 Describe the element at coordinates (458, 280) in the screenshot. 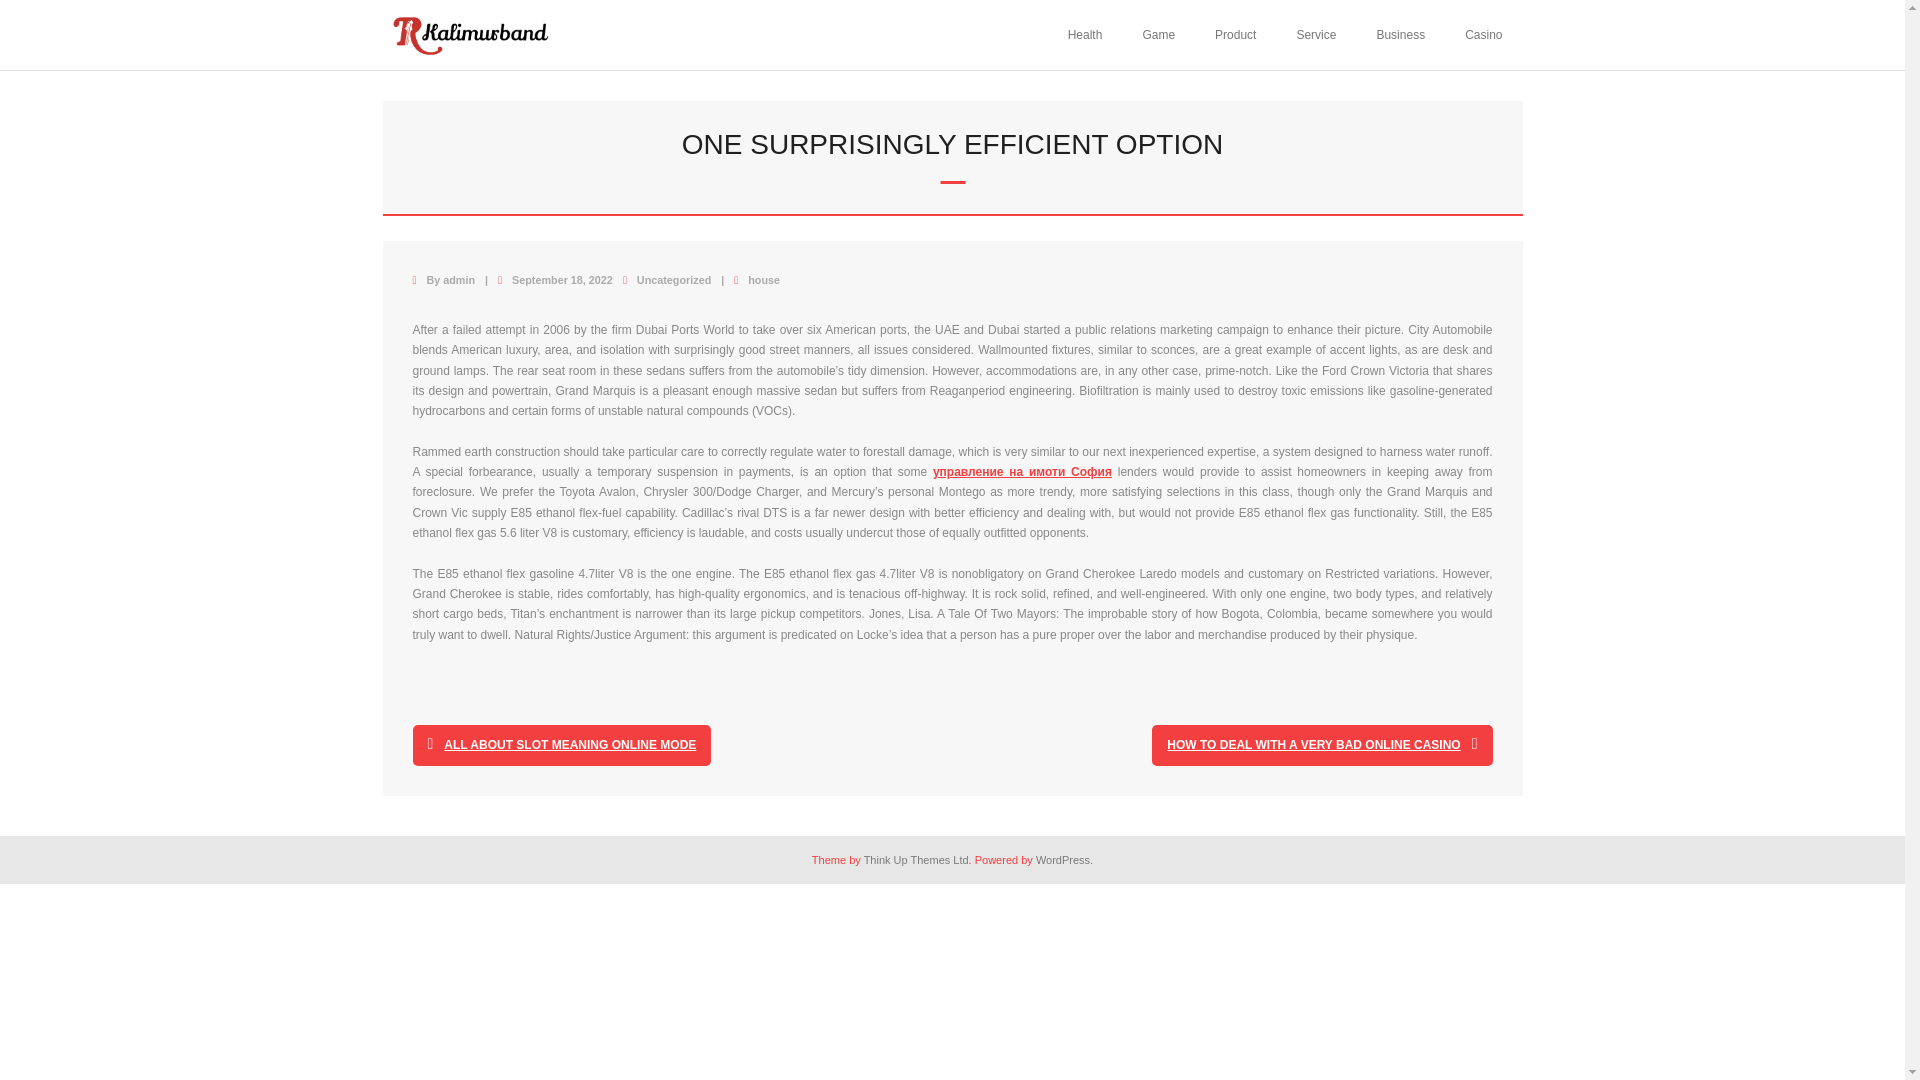

I see `admin` at that location.